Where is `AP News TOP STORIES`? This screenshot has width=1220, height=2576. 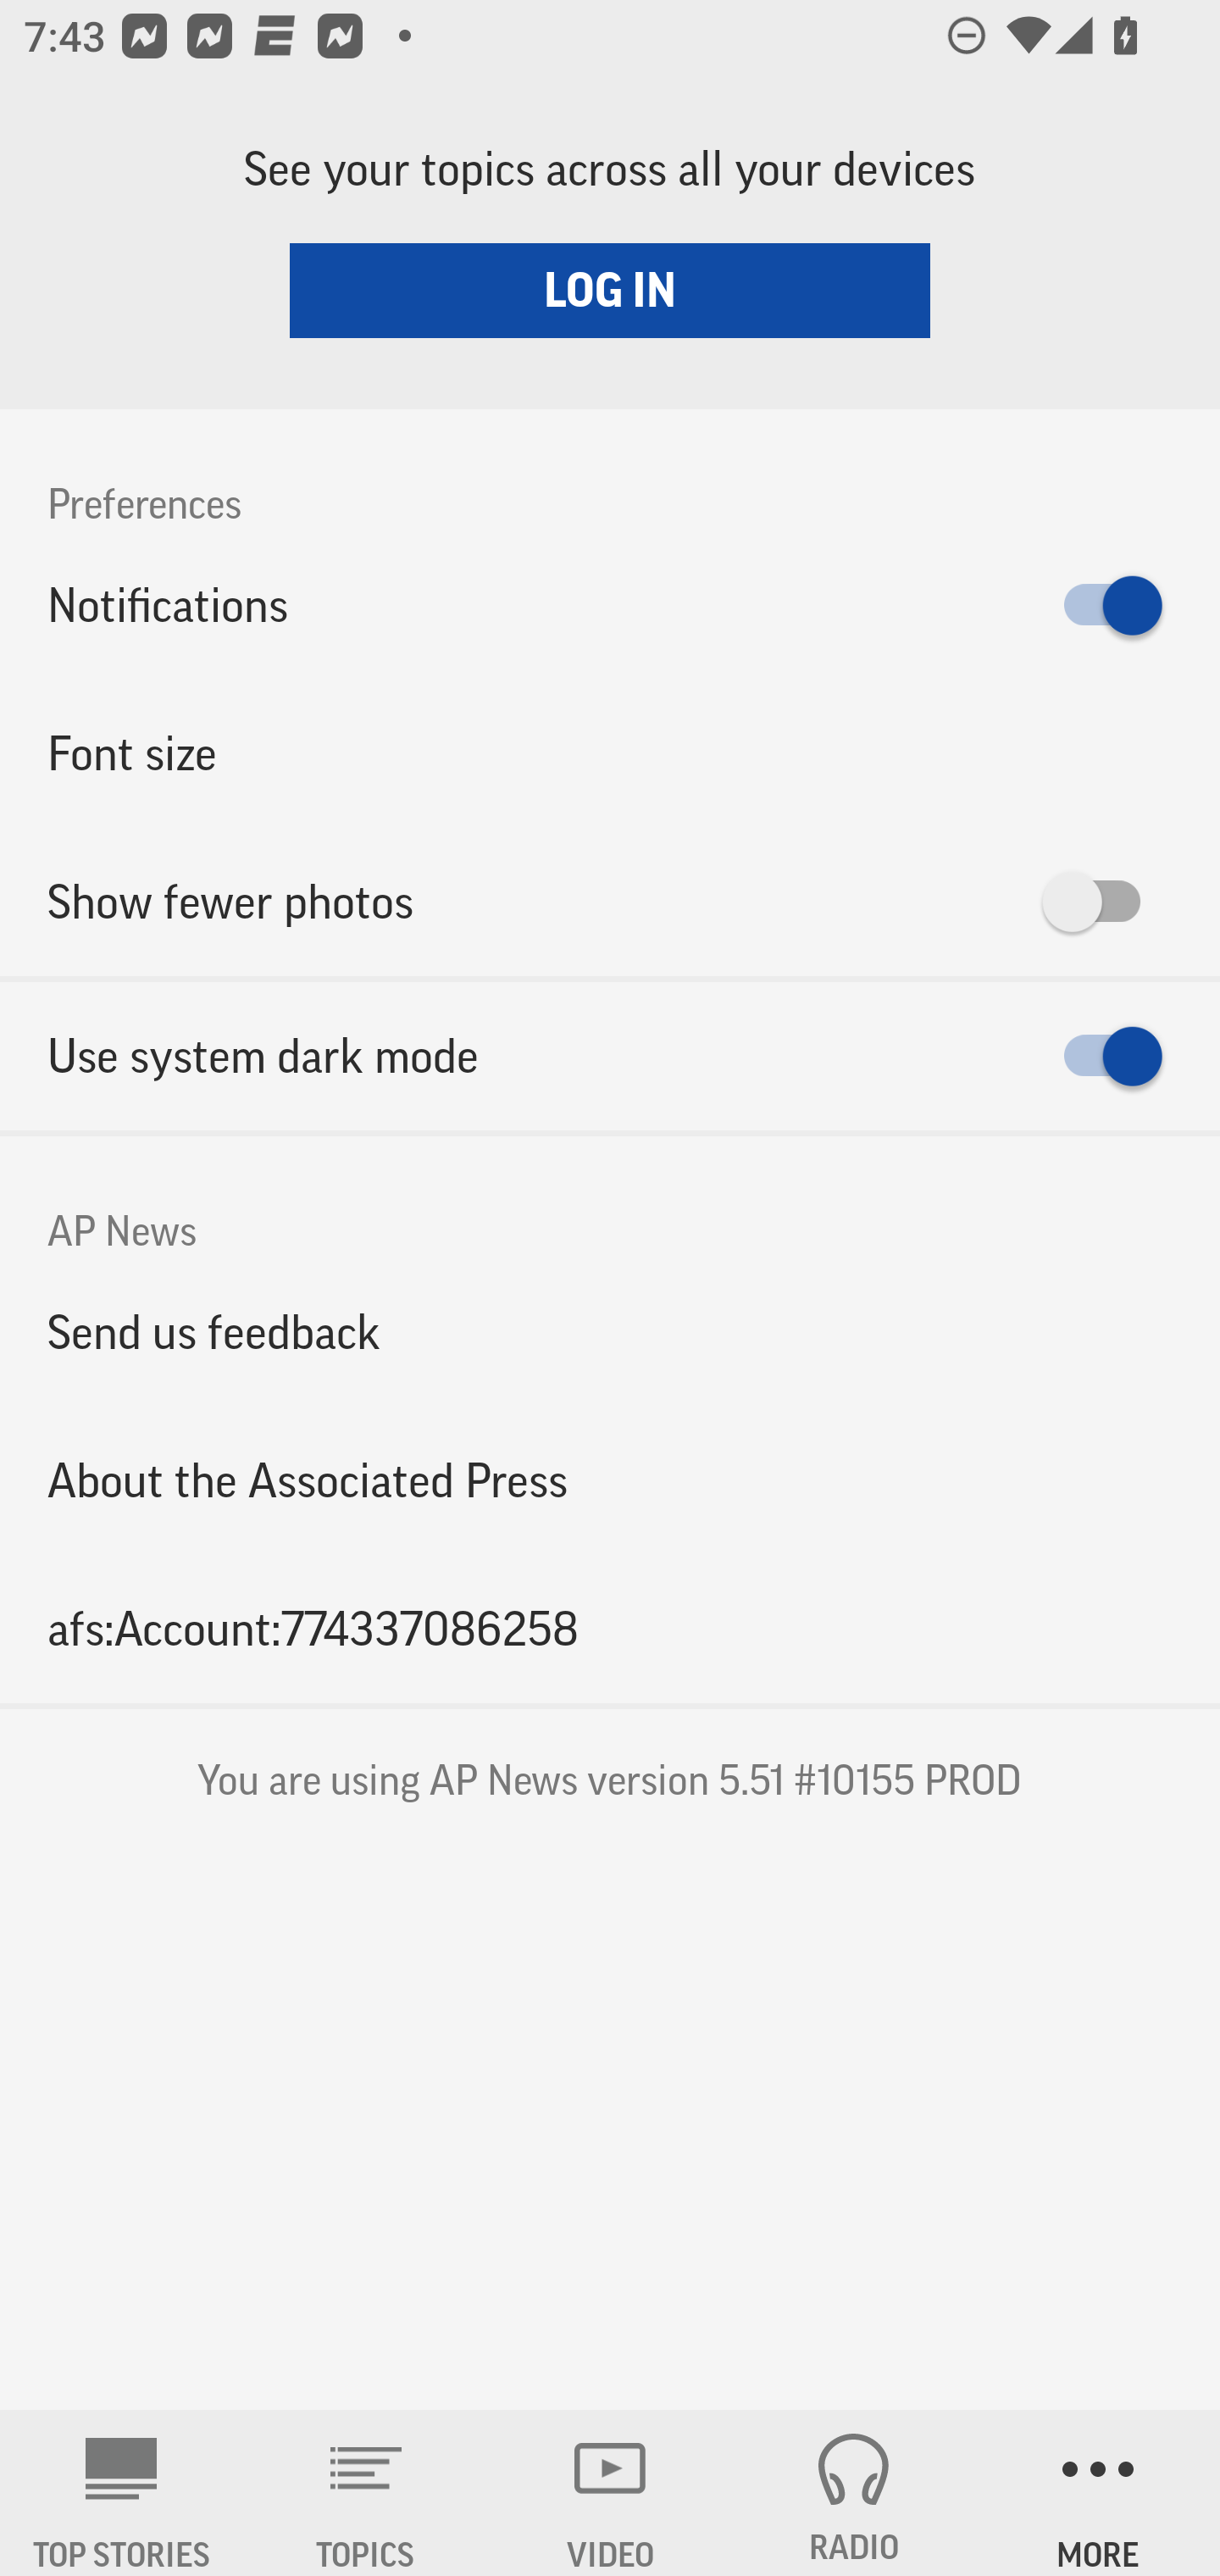 AP News TOP STORIES is located at coordinates (122, 2493).